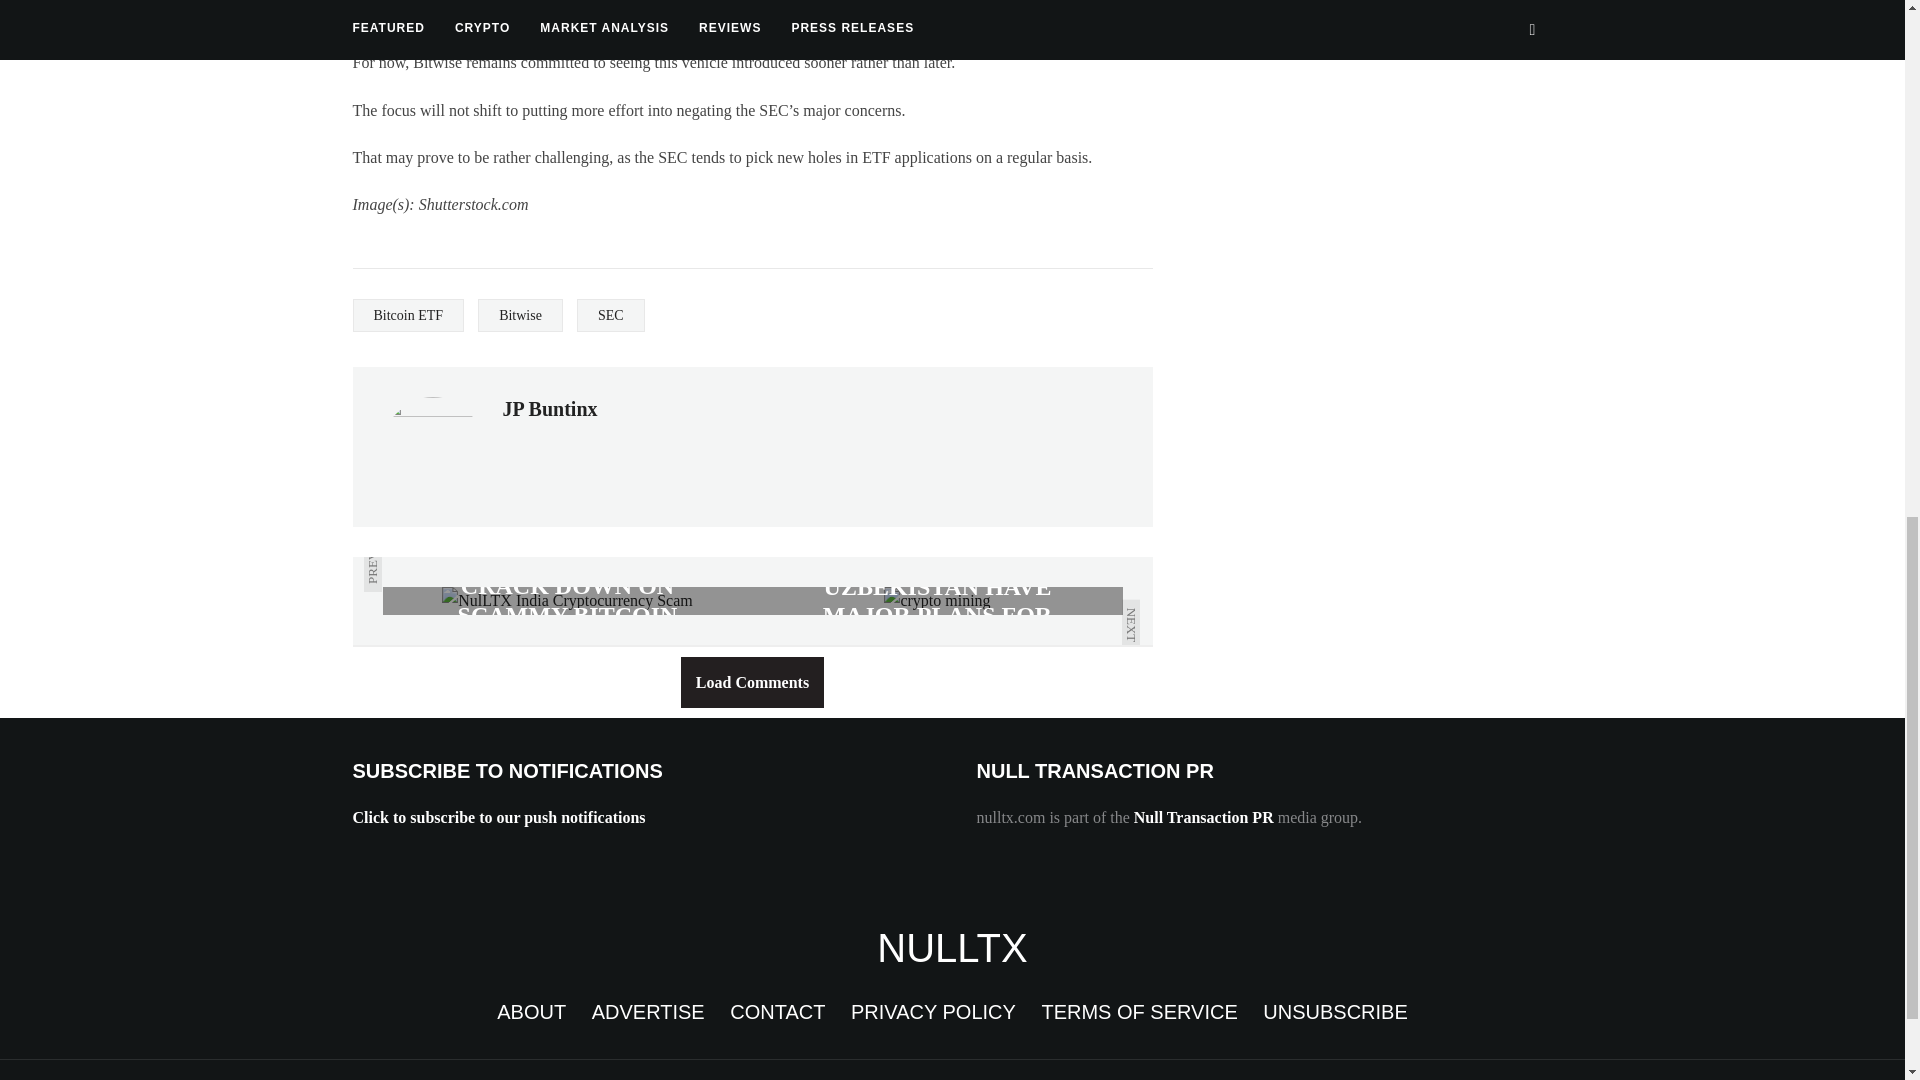  Describe the element at coordinates (1204, 817) in the screenshot. I see `Null Transaction PR` at that location.